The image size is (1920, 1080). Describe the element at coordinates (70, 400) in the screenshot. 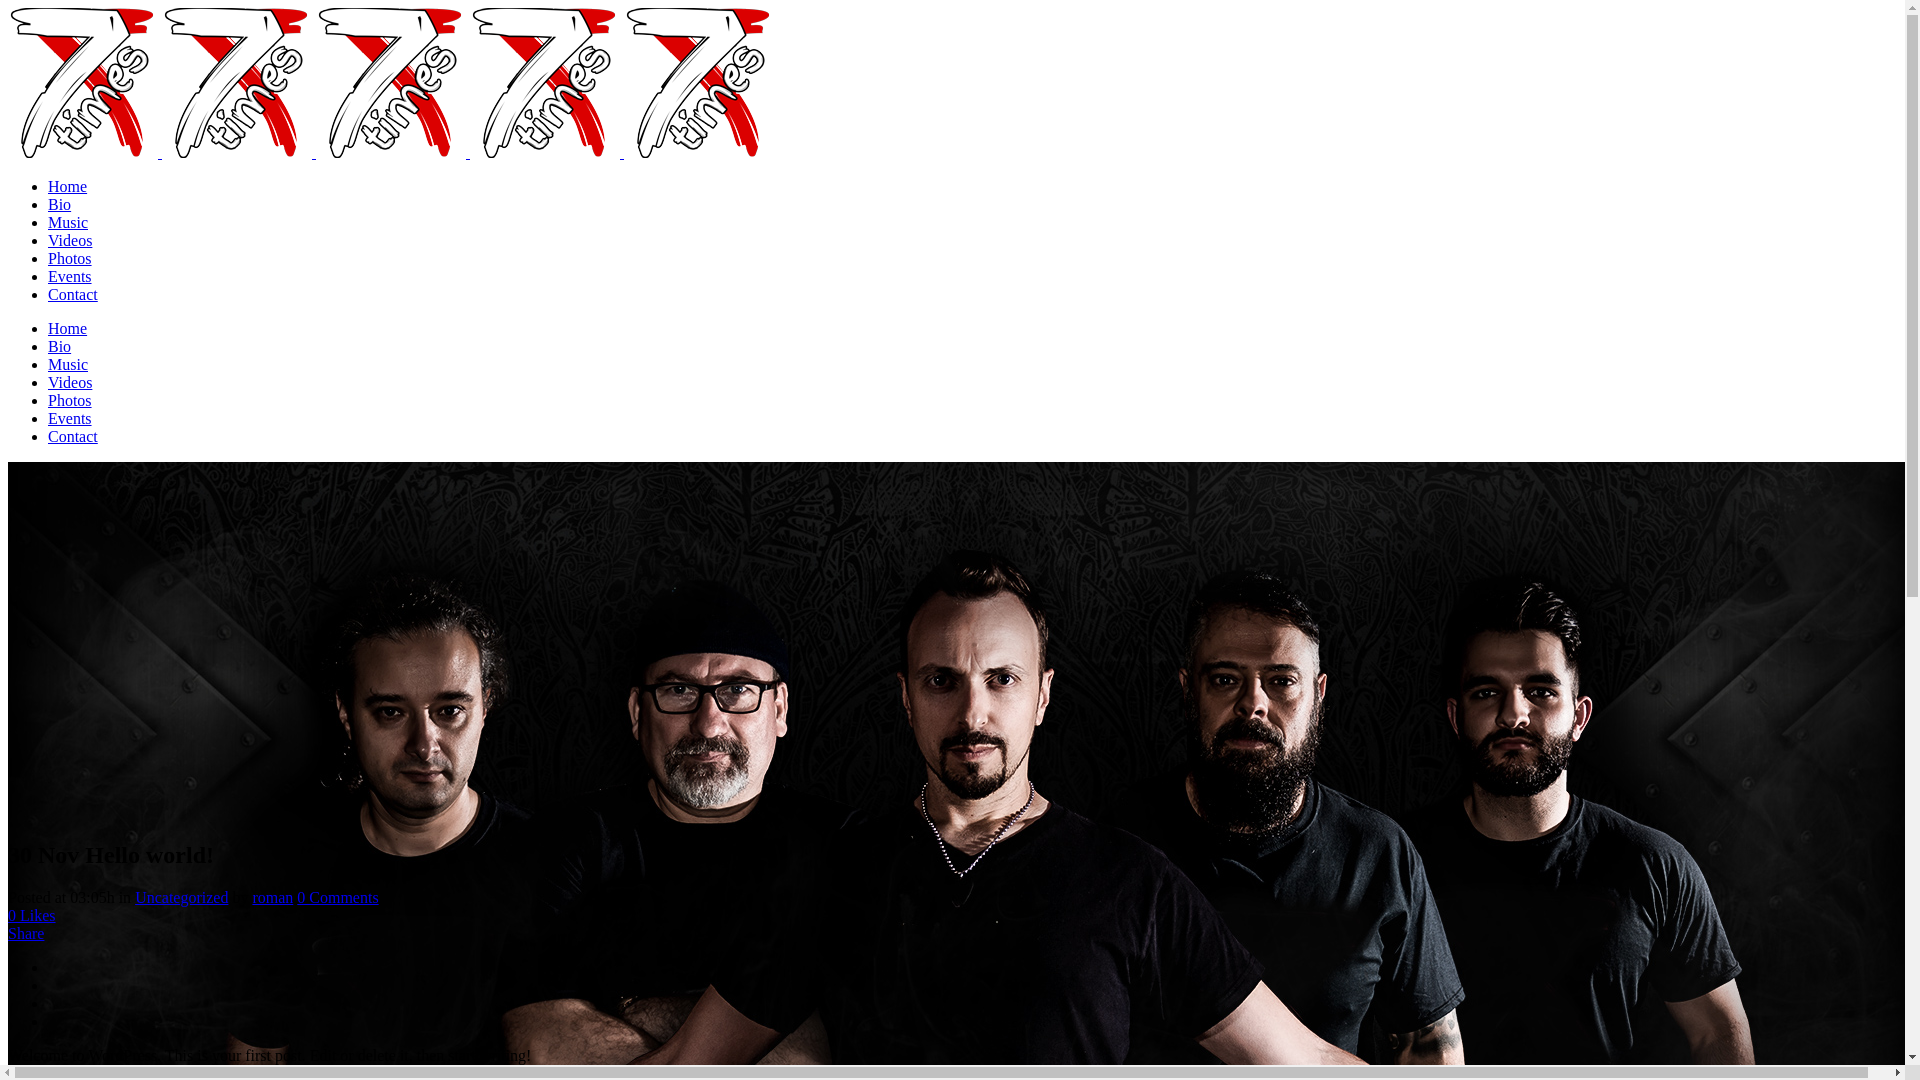

I see `Photos` at that location.